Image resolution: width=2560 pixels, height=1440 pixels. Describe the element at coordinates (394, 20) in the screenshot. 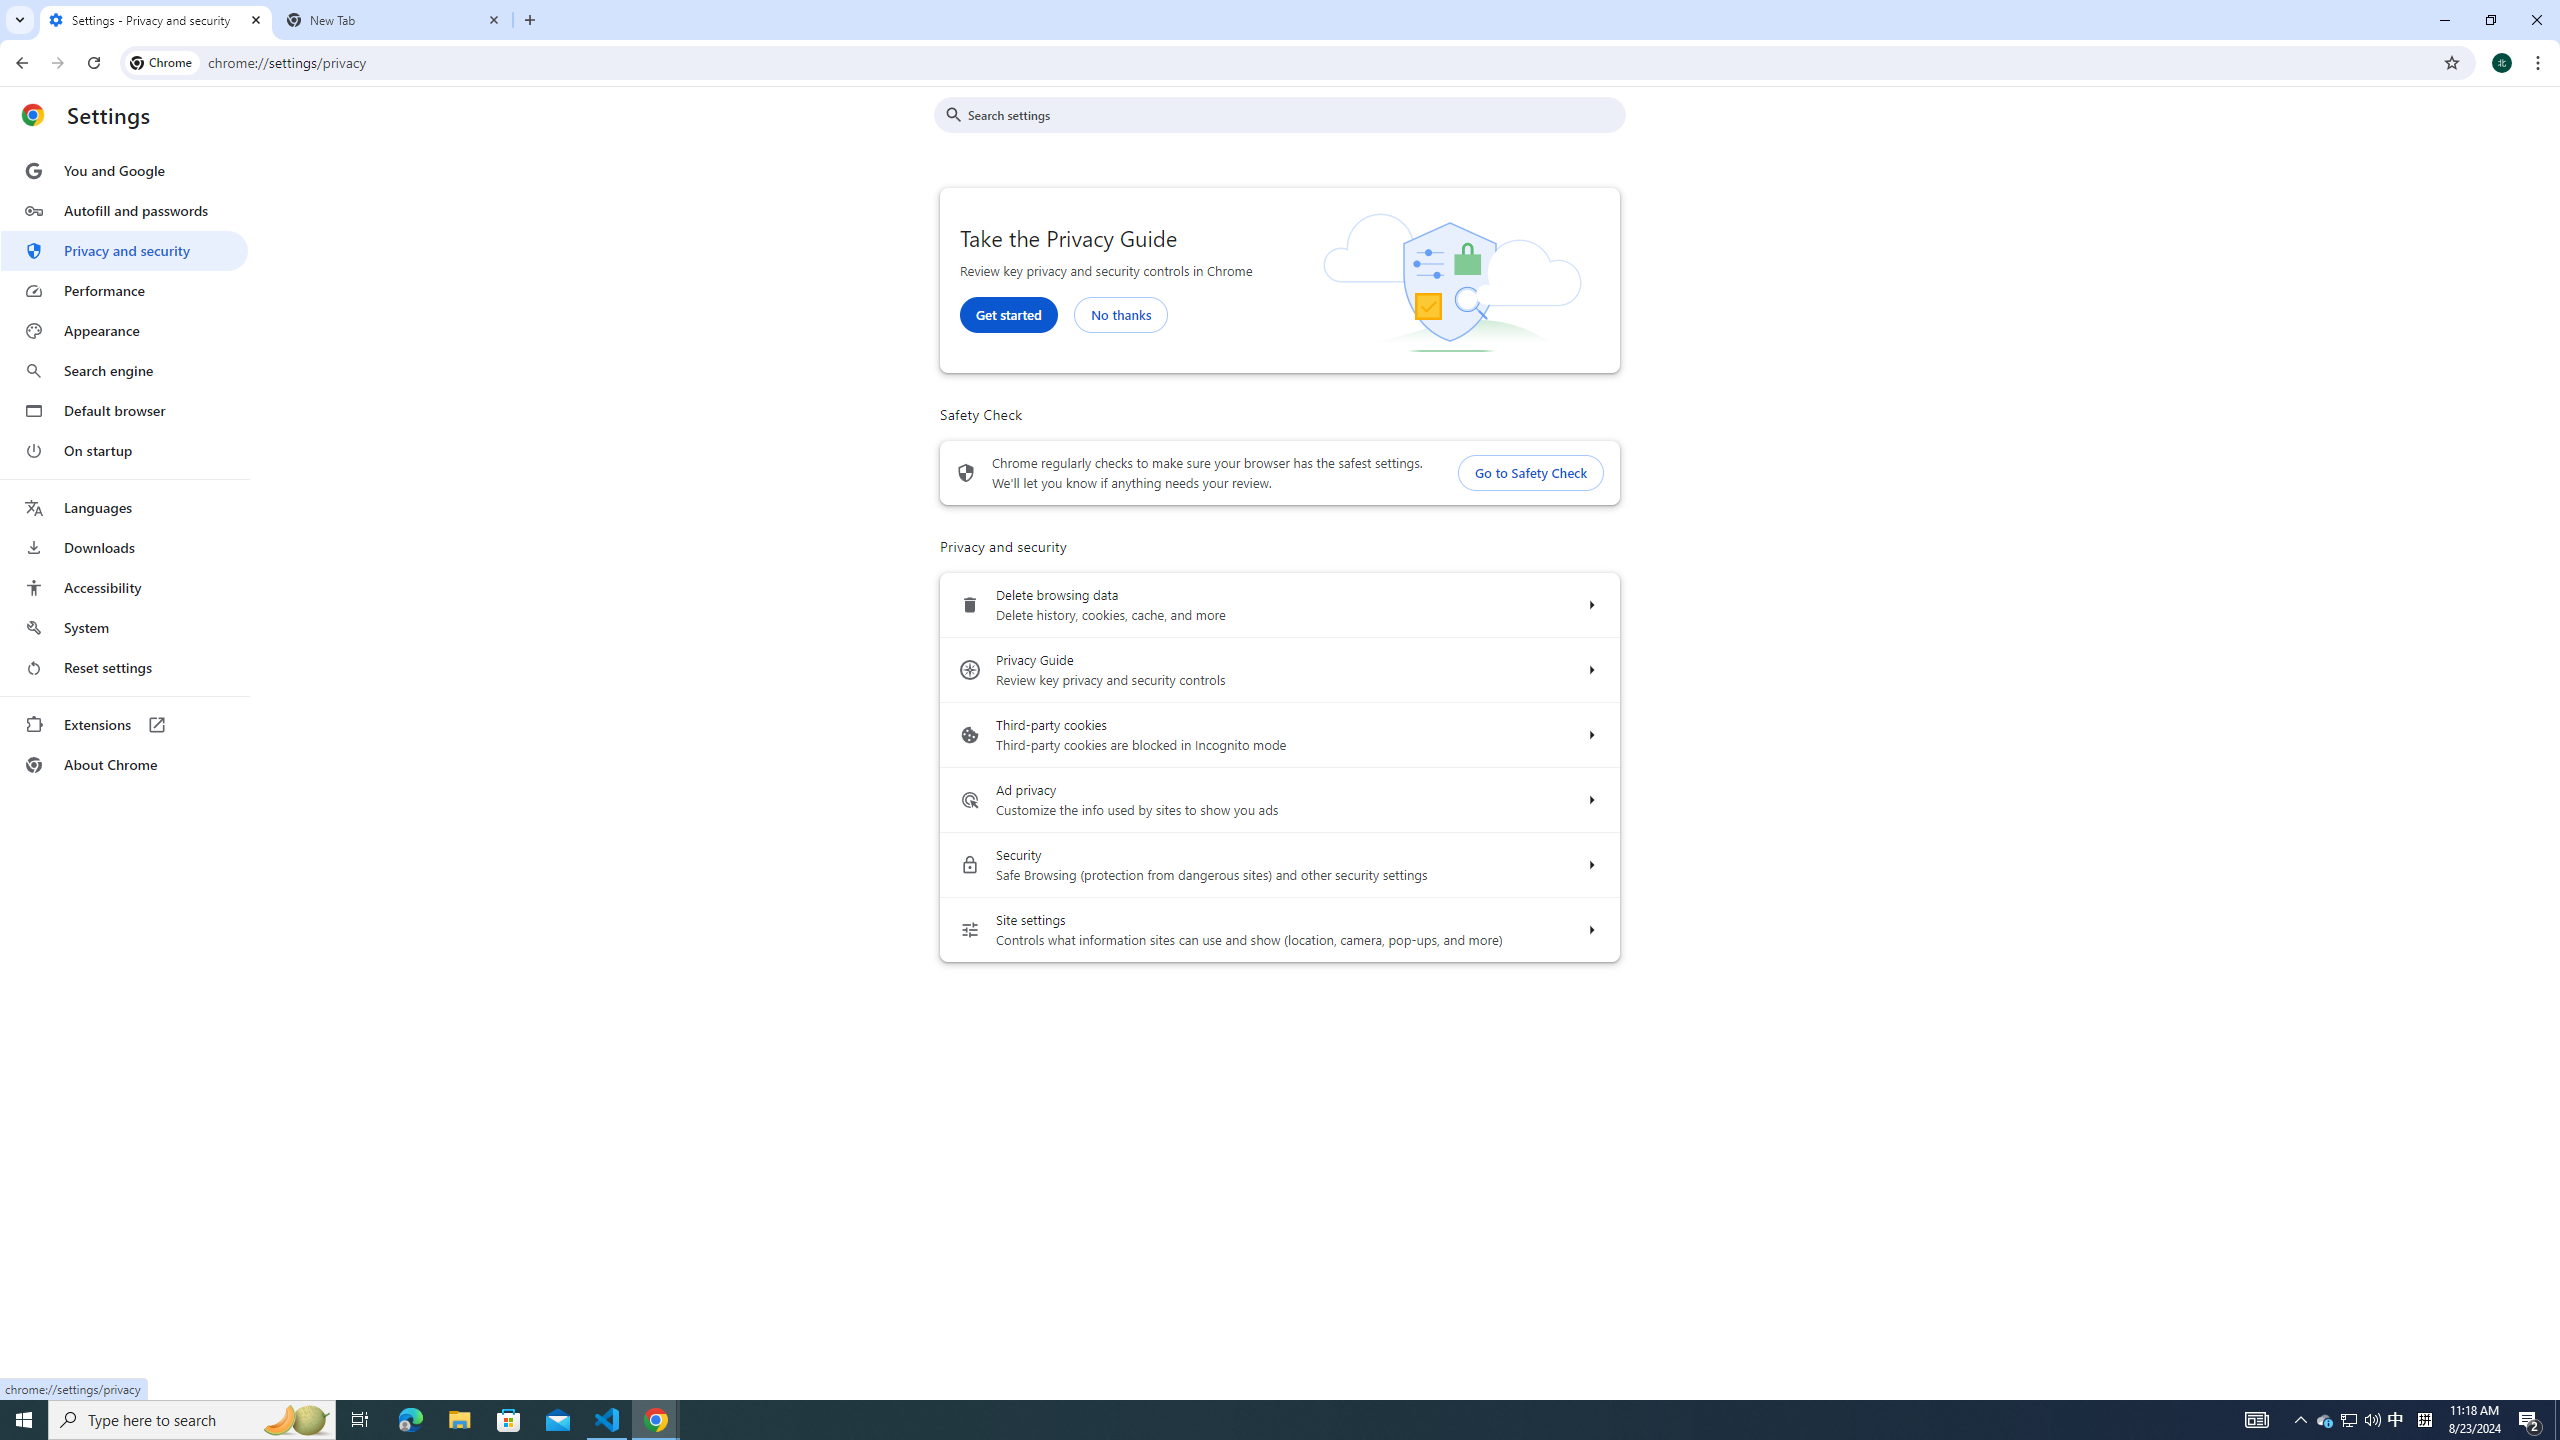

I see `New Tab` at that location.